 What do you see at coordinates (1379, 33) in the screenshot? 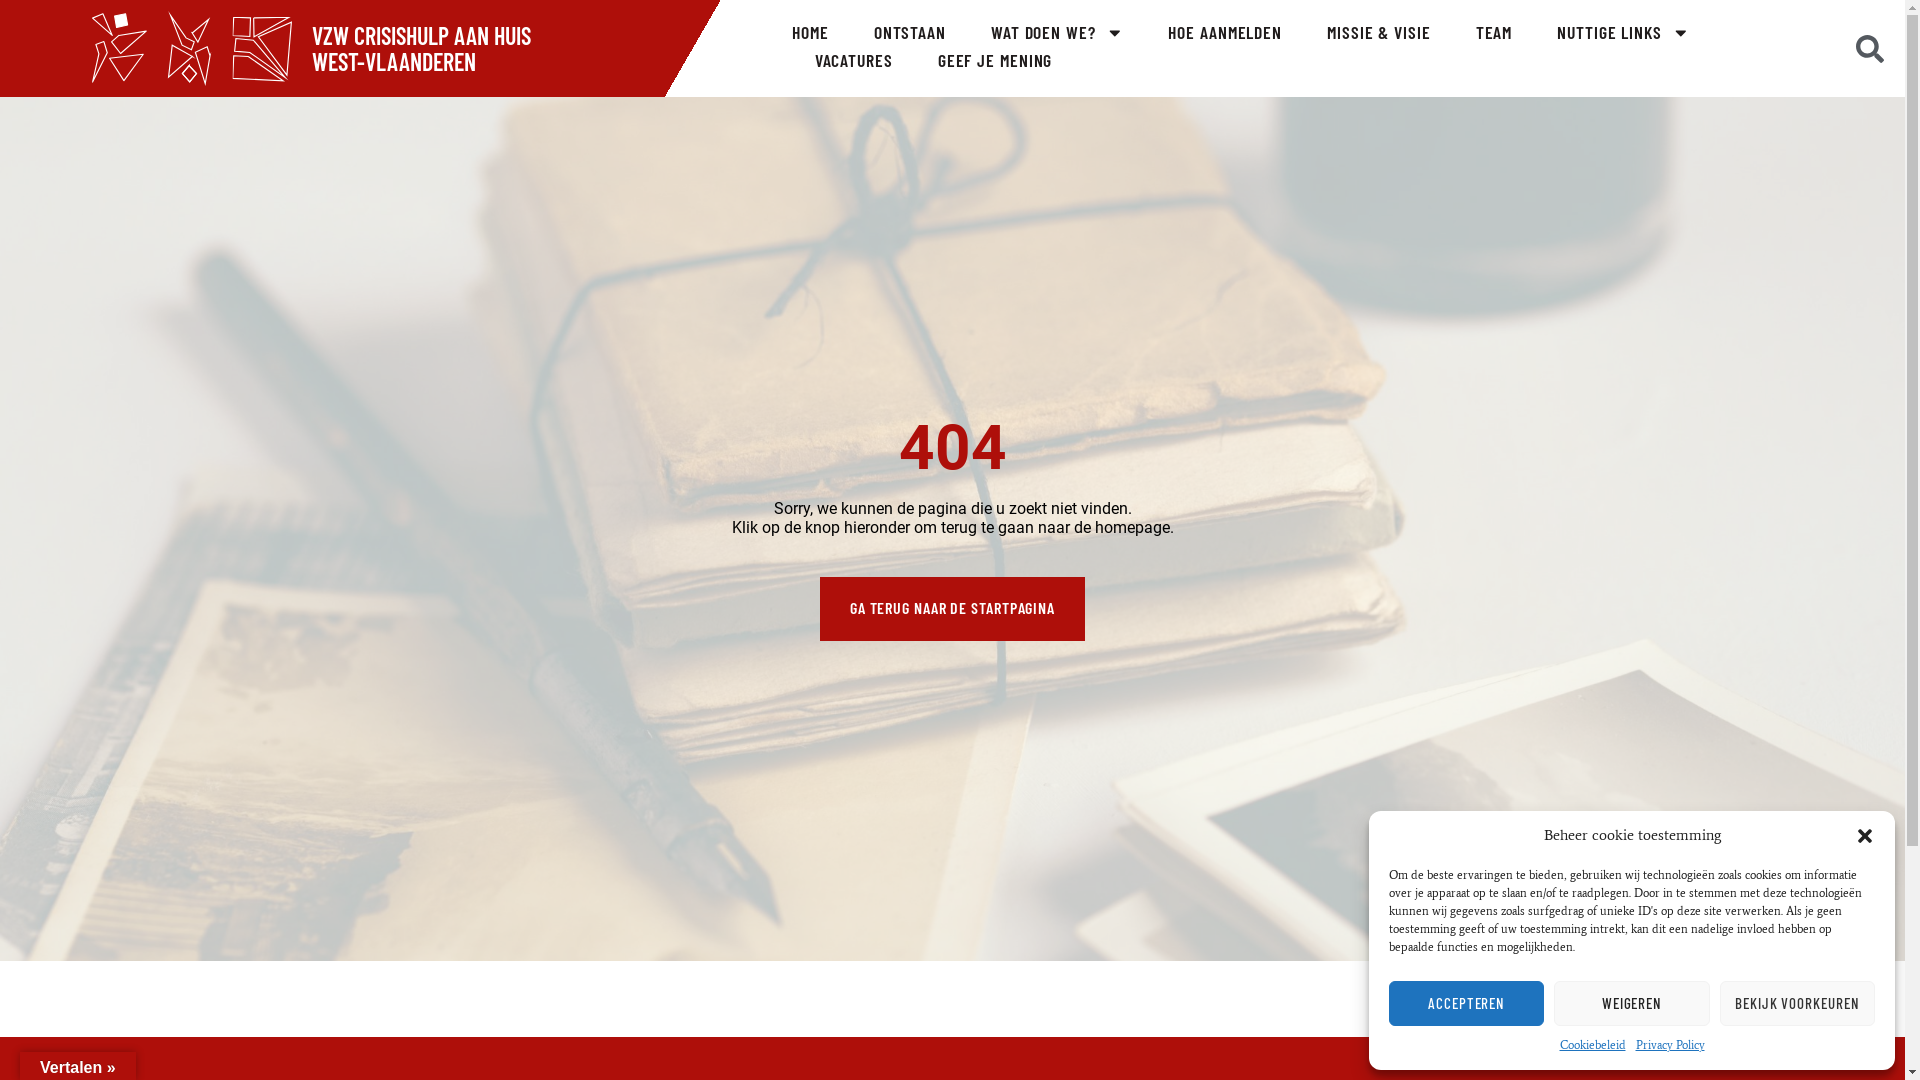
I see `MISSIE & VISIE` at bounding box center [1379, 33].